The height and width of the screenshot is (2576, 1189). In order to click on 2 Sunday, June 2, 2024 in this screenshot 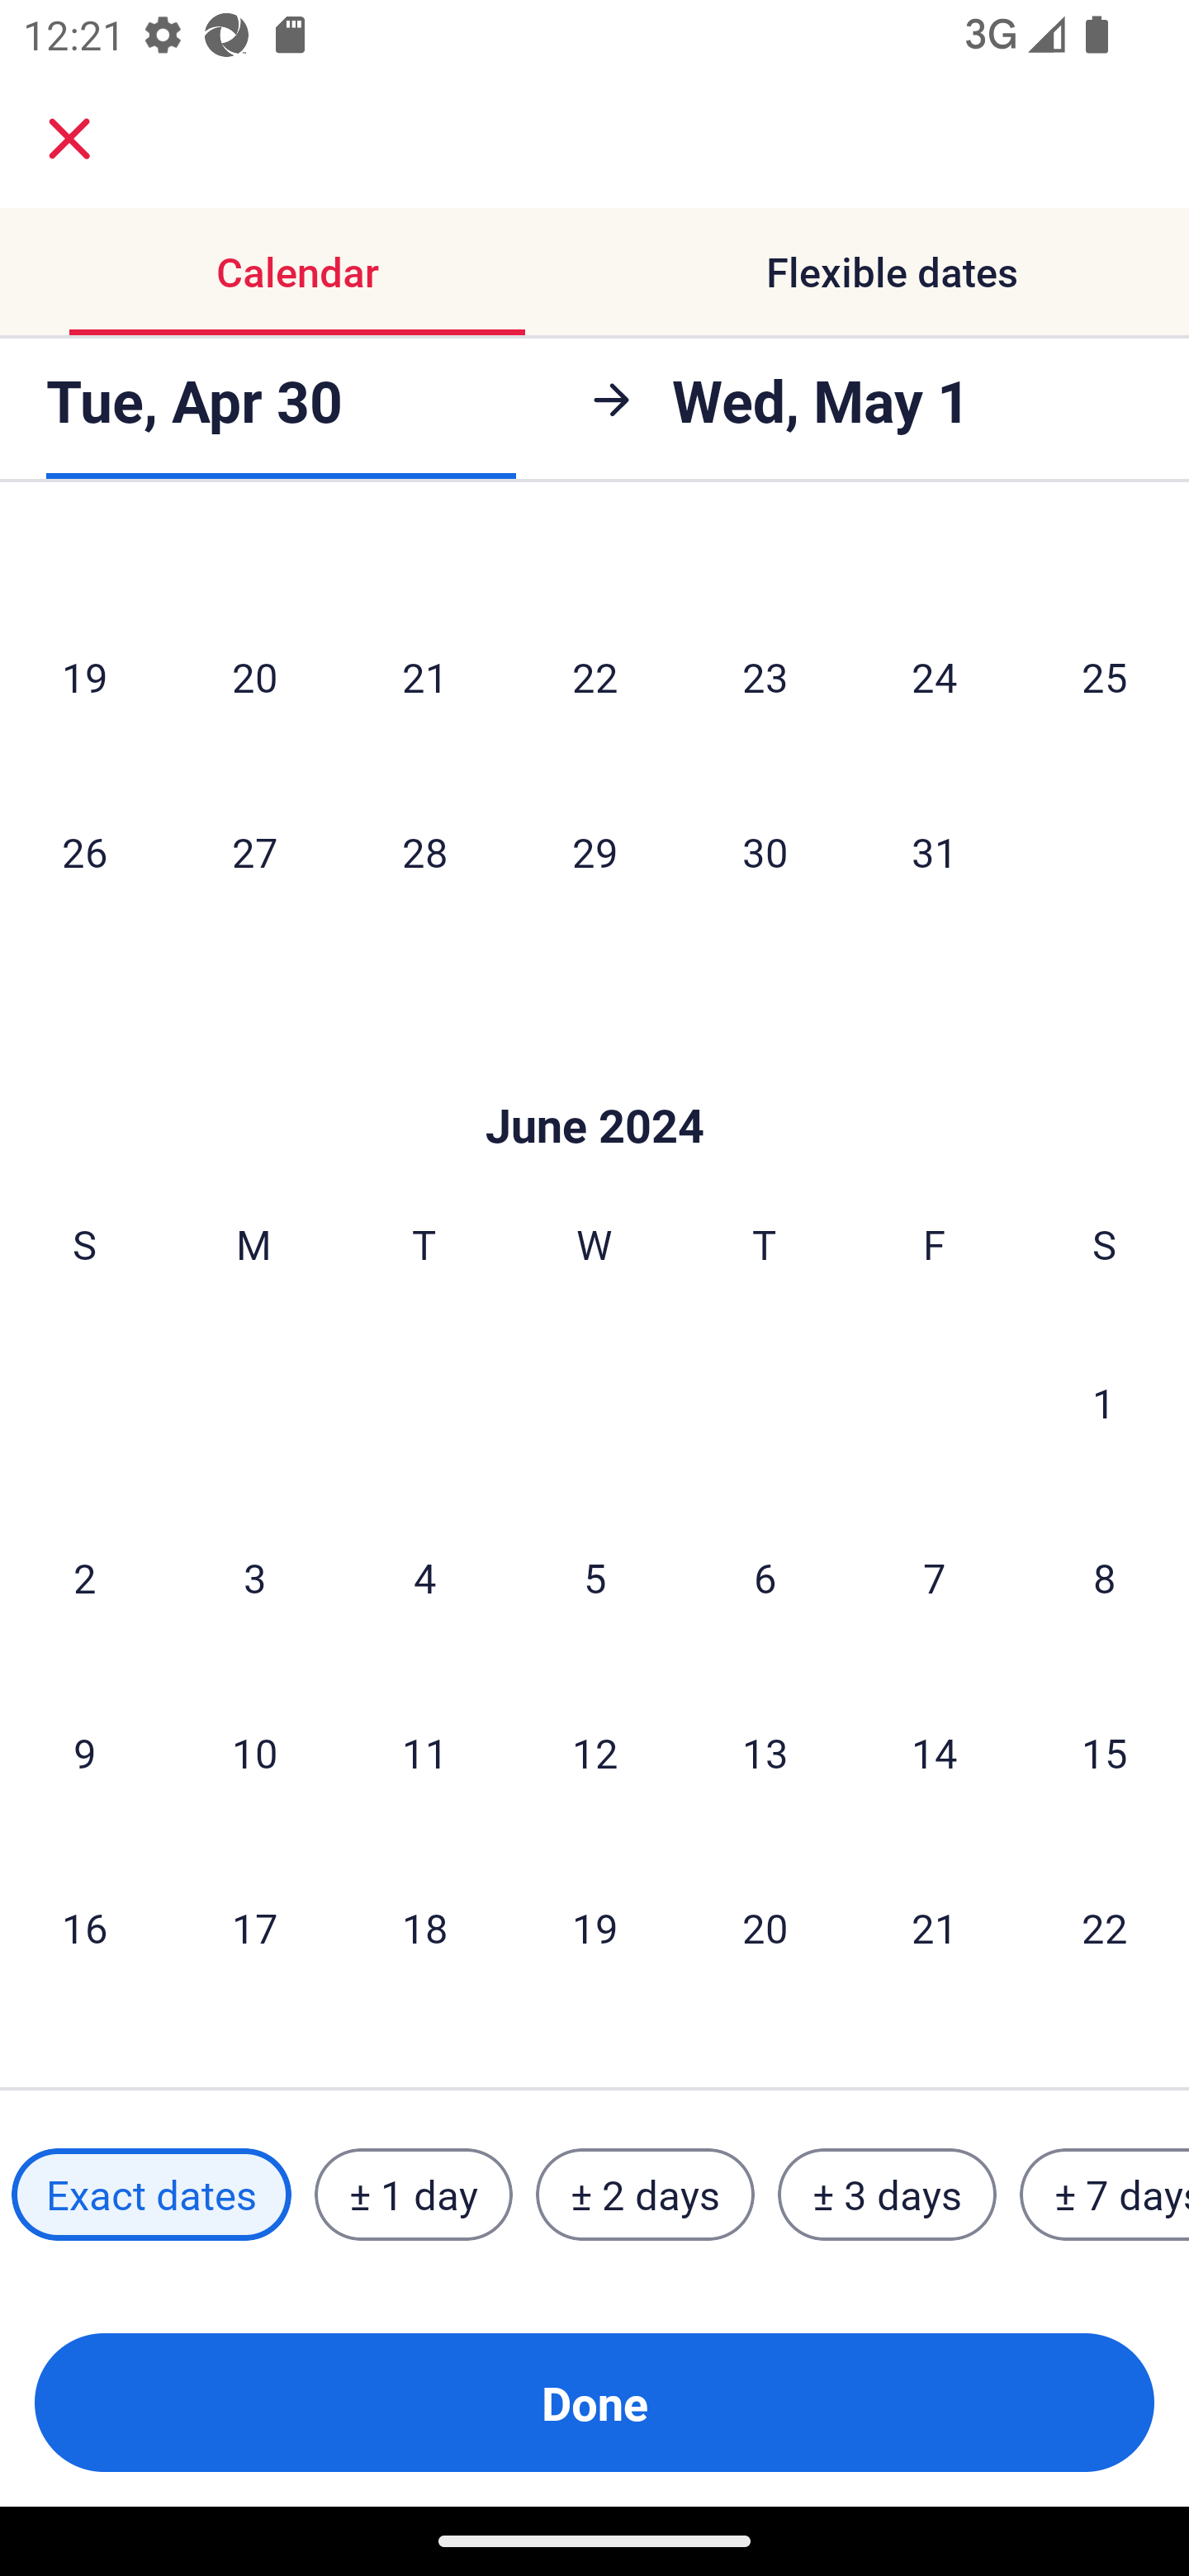, I will do `click(84, 1576)`.